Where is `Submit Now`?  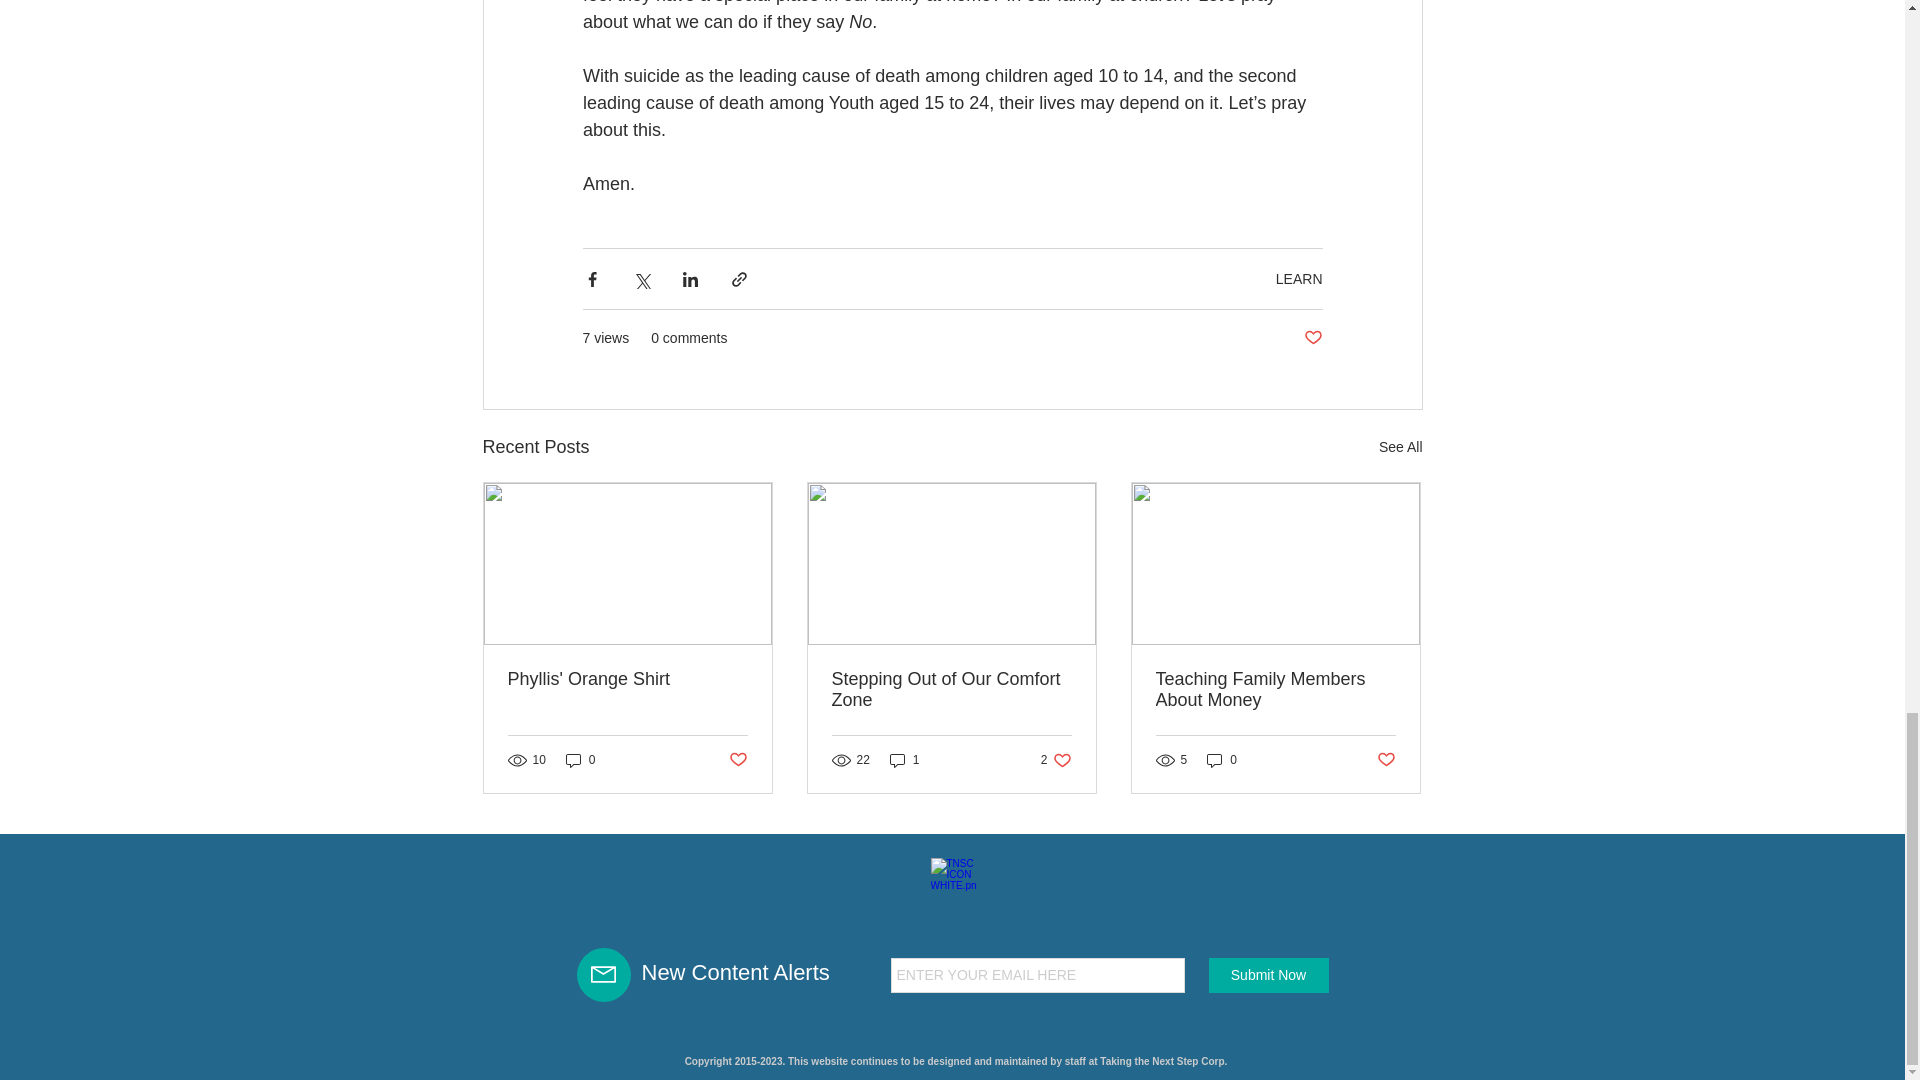
Submit Now is located at coordinates (1268, 974).